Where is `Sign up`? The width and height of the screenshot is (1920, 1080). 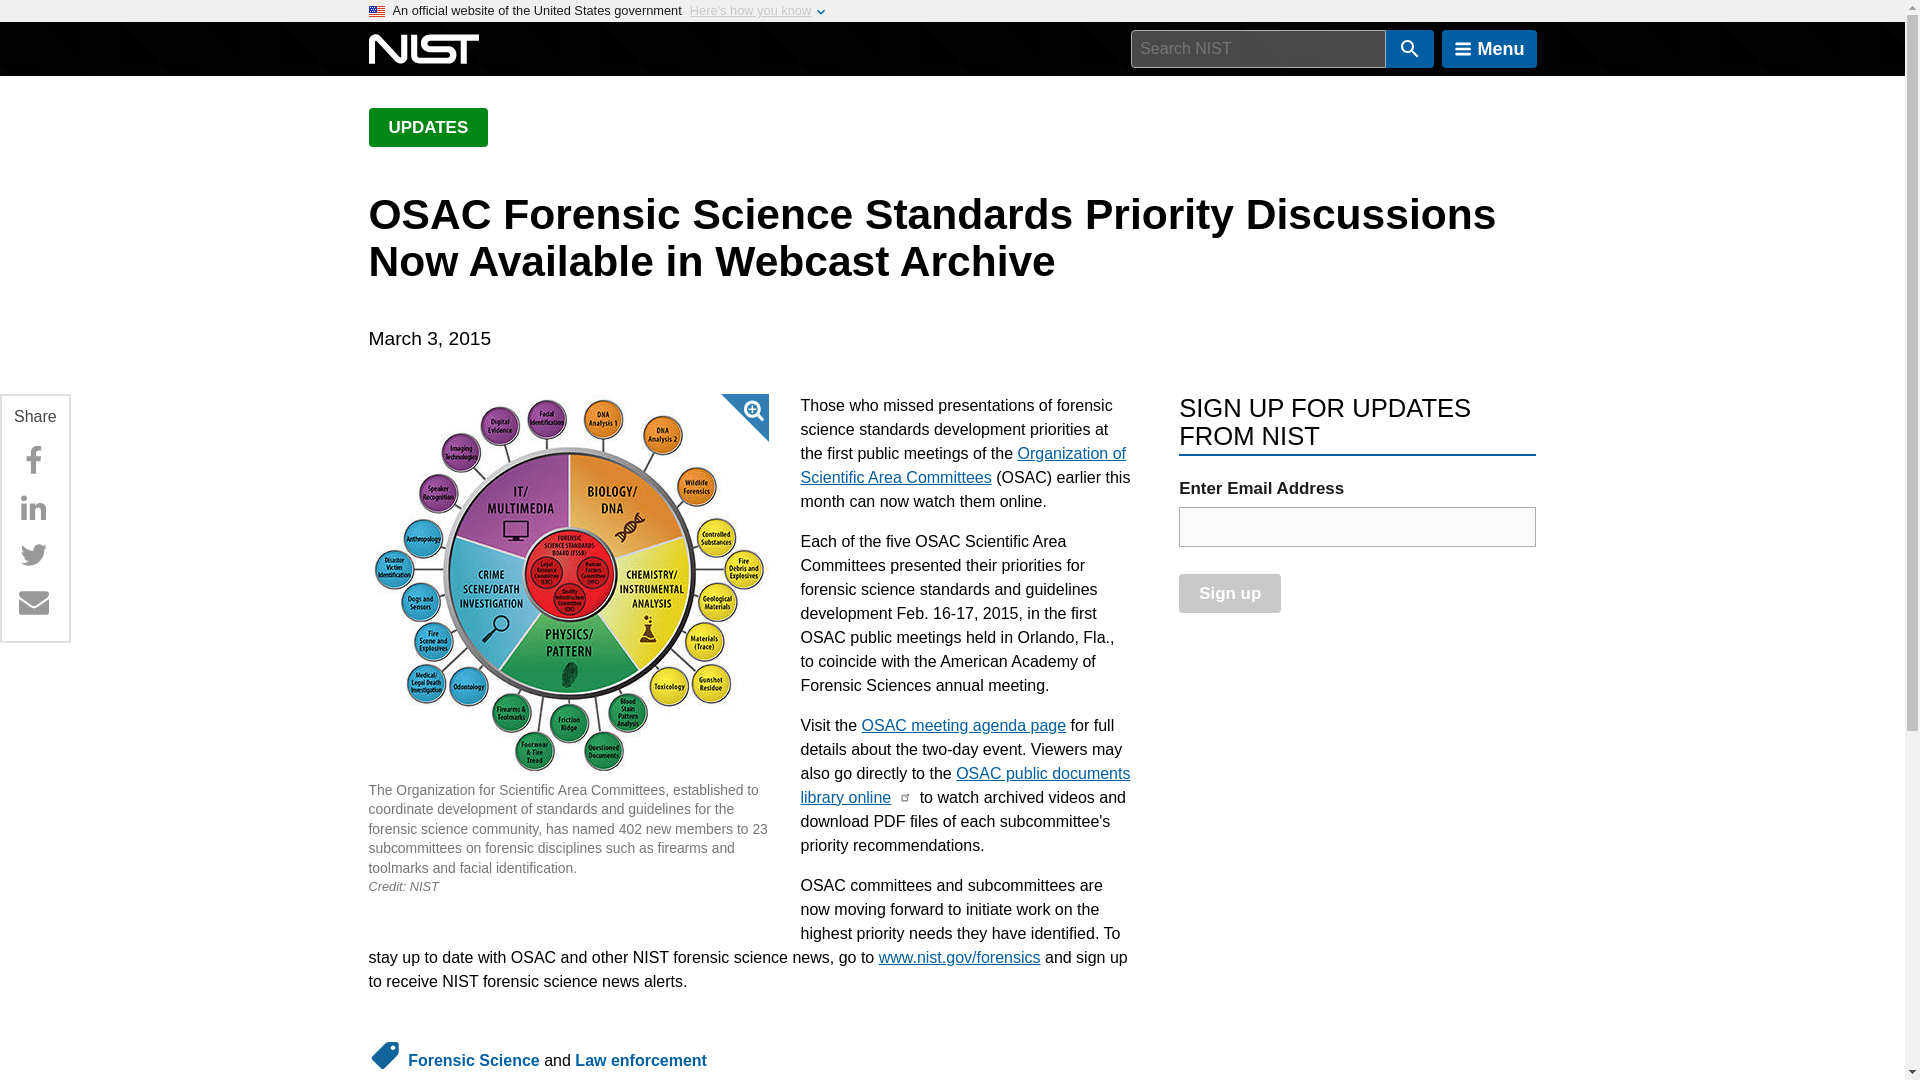 Sign up is located at coordinates (1229, 593).